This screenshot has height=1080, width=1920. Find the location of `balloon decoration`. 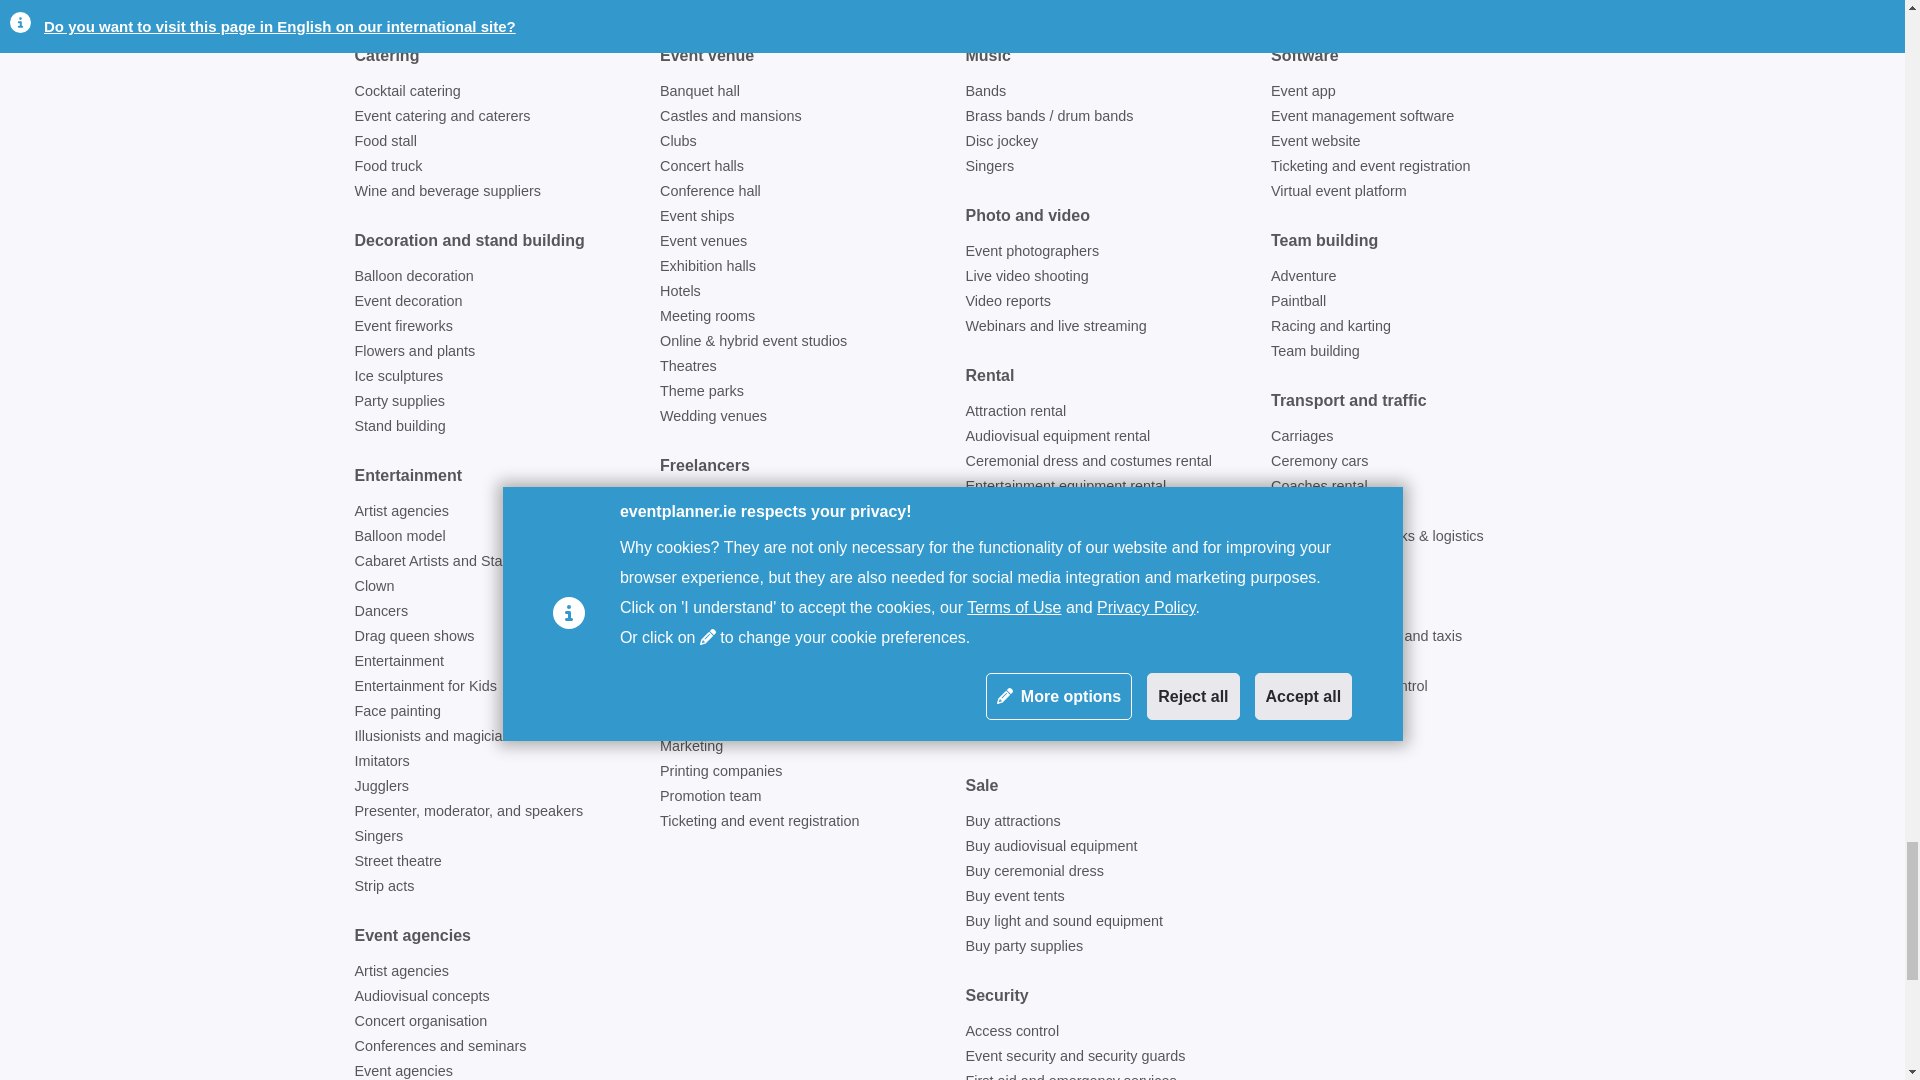

balloon decoration is located at coordinates (412, 276).